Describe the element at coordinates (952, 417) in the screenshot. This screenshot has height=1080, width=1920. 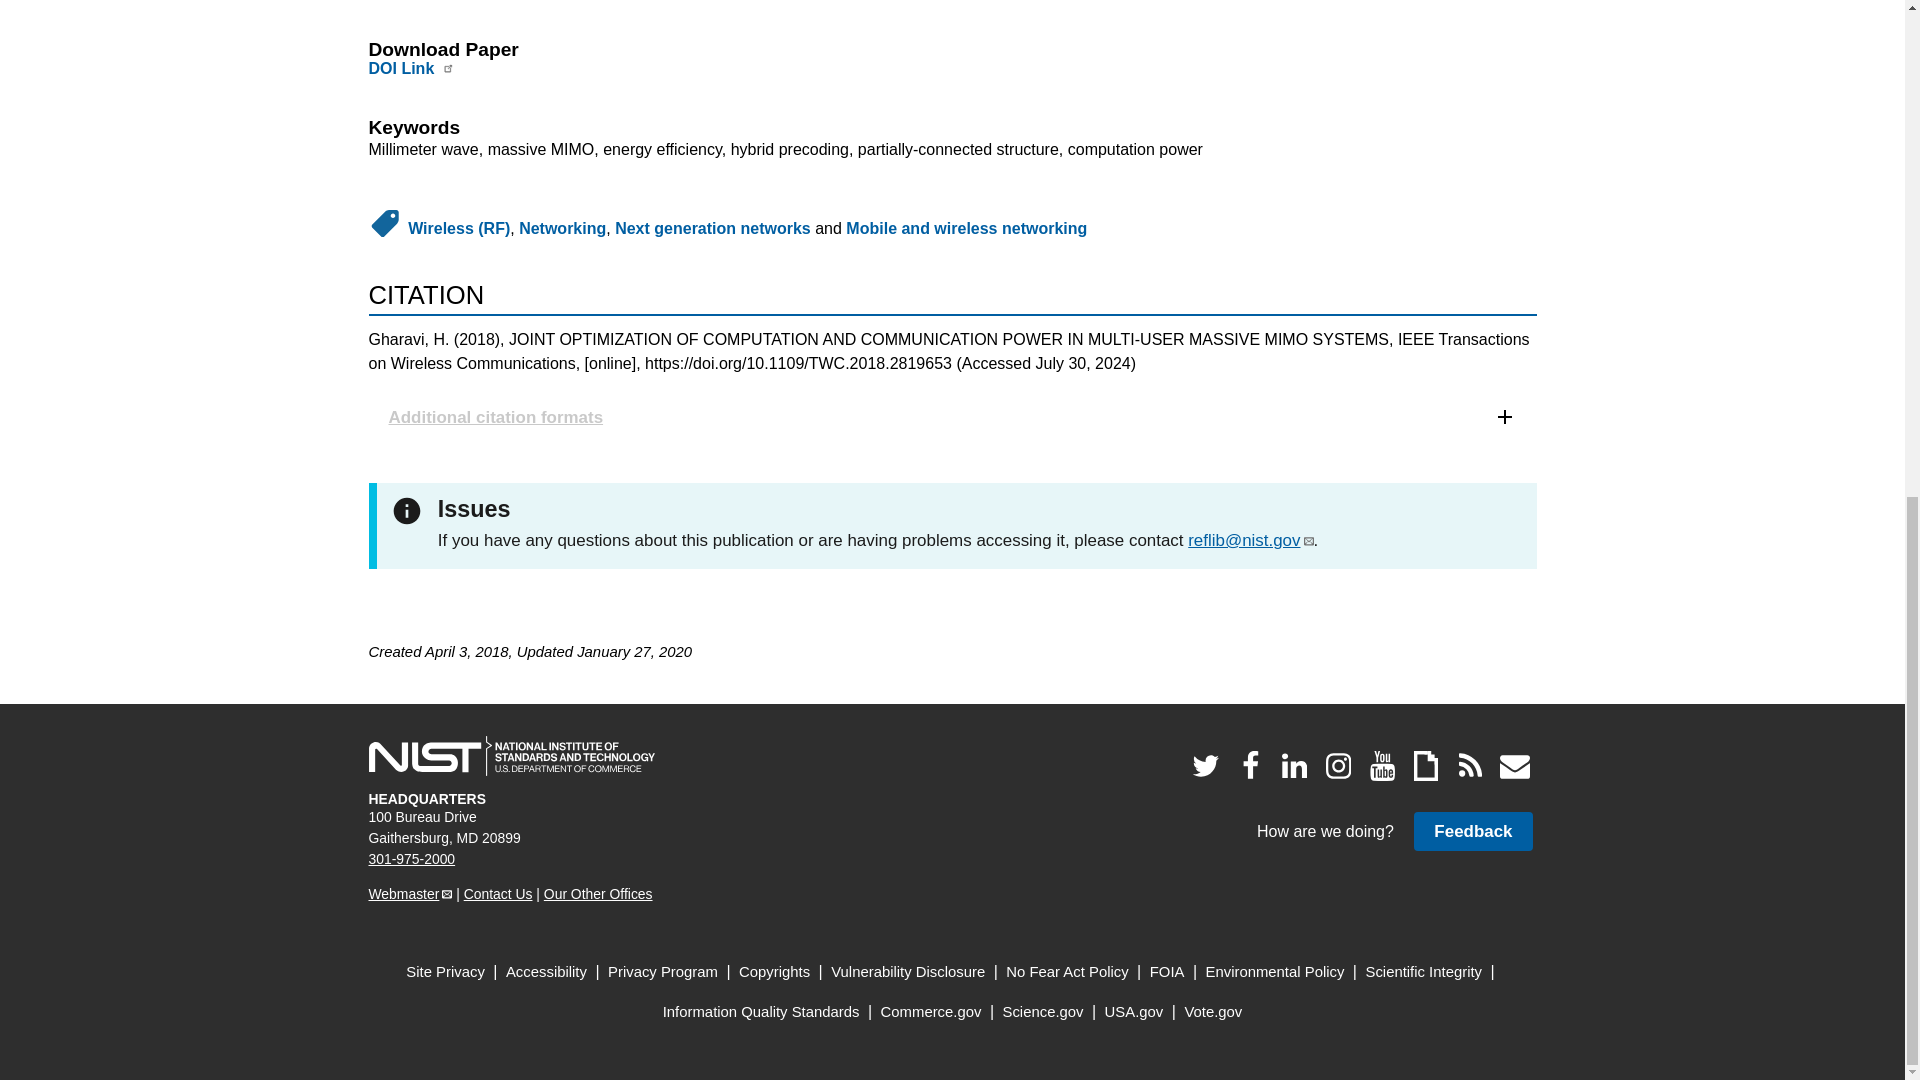
I see `Additional citation formats` at that location.